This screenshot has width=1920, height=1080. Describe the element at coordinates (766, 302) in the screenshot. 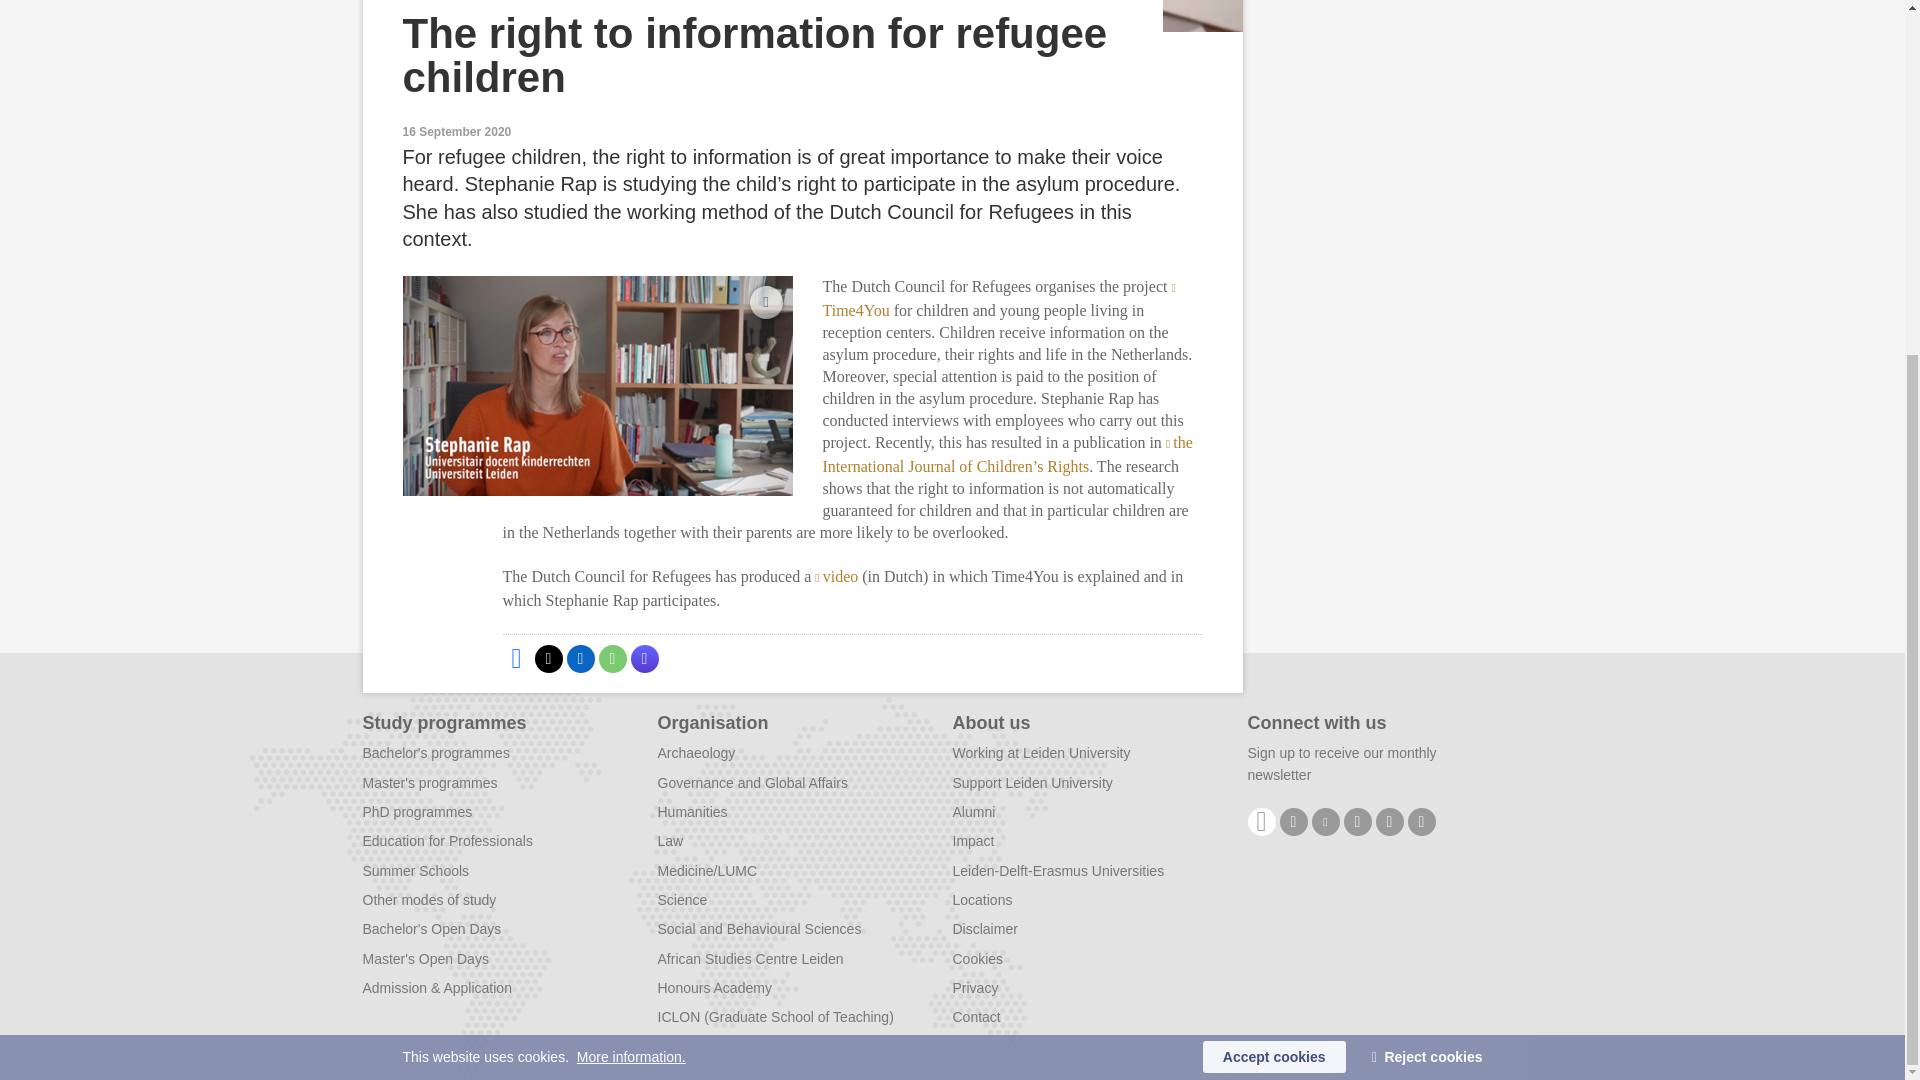

I see `0` at that location.